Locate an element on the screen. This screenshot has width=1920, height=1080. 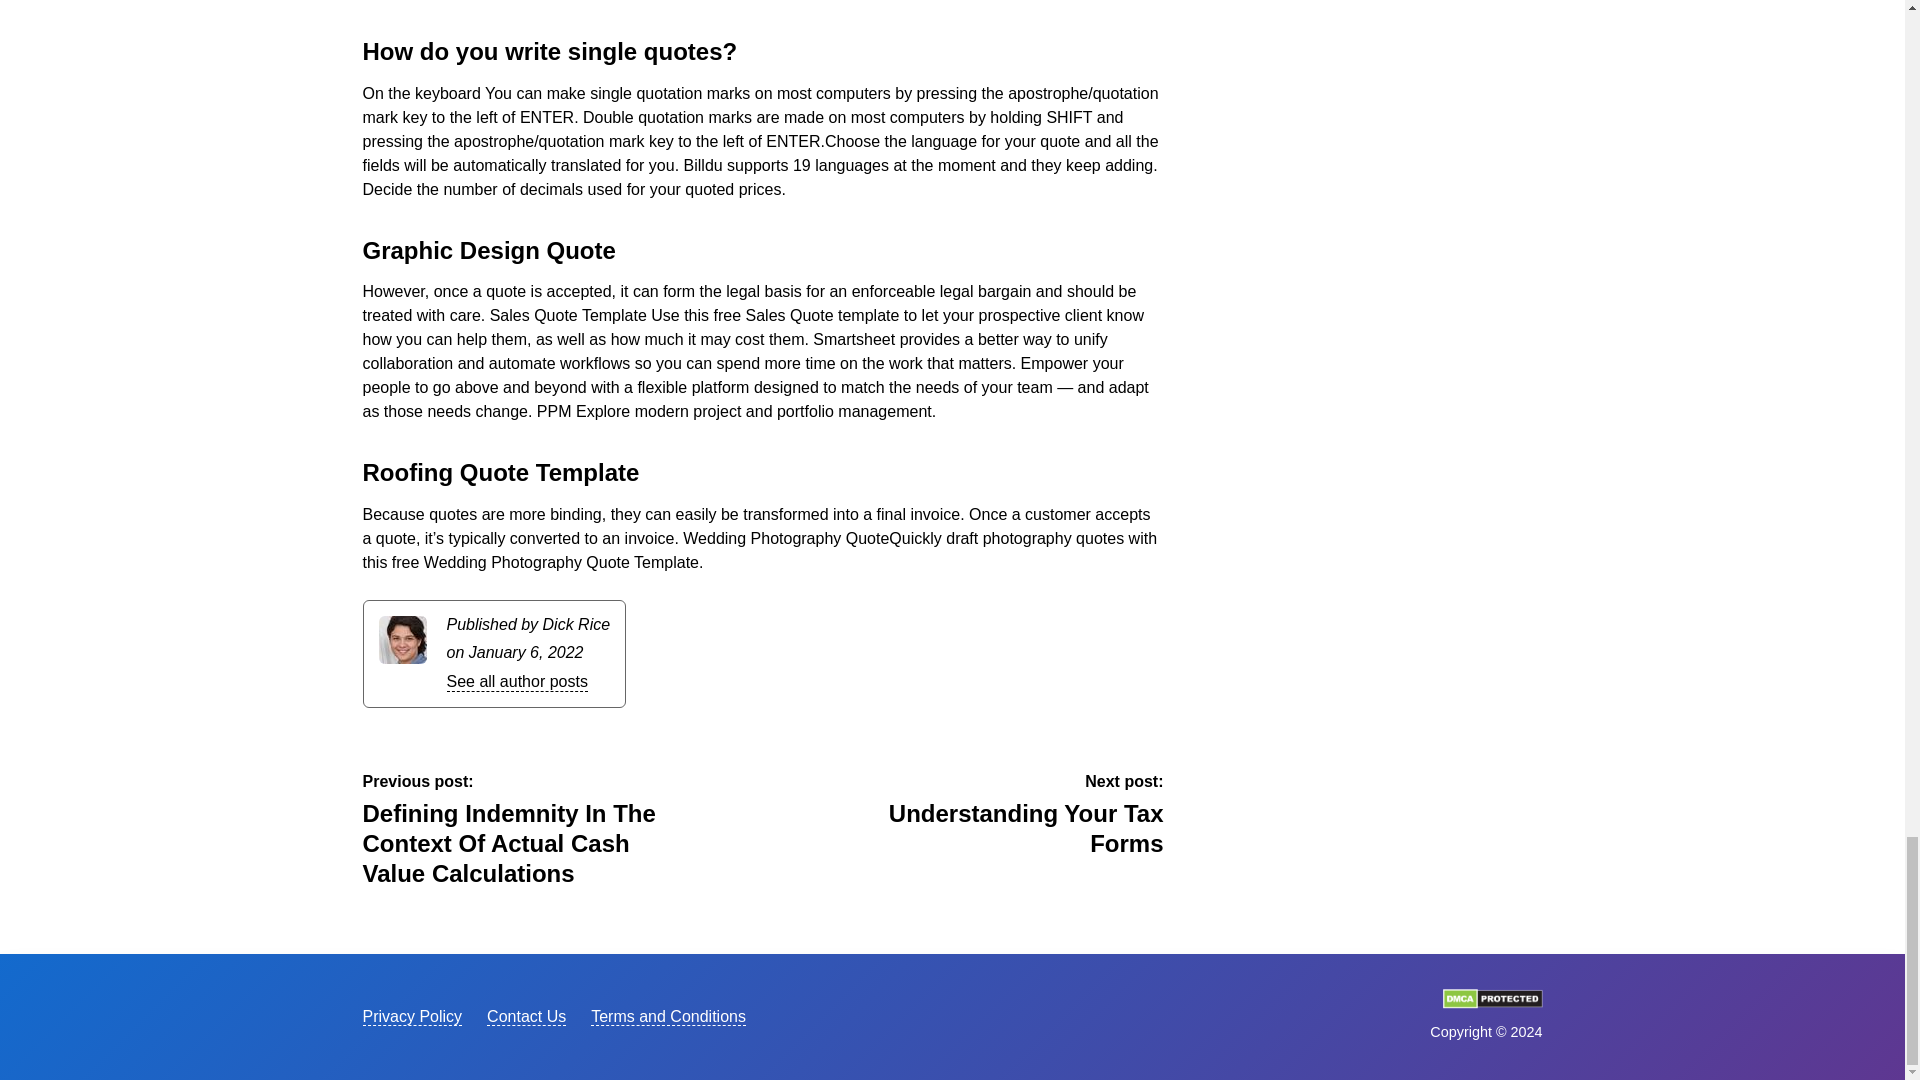
Terms and Conditions is located at coordinates (516, 682).